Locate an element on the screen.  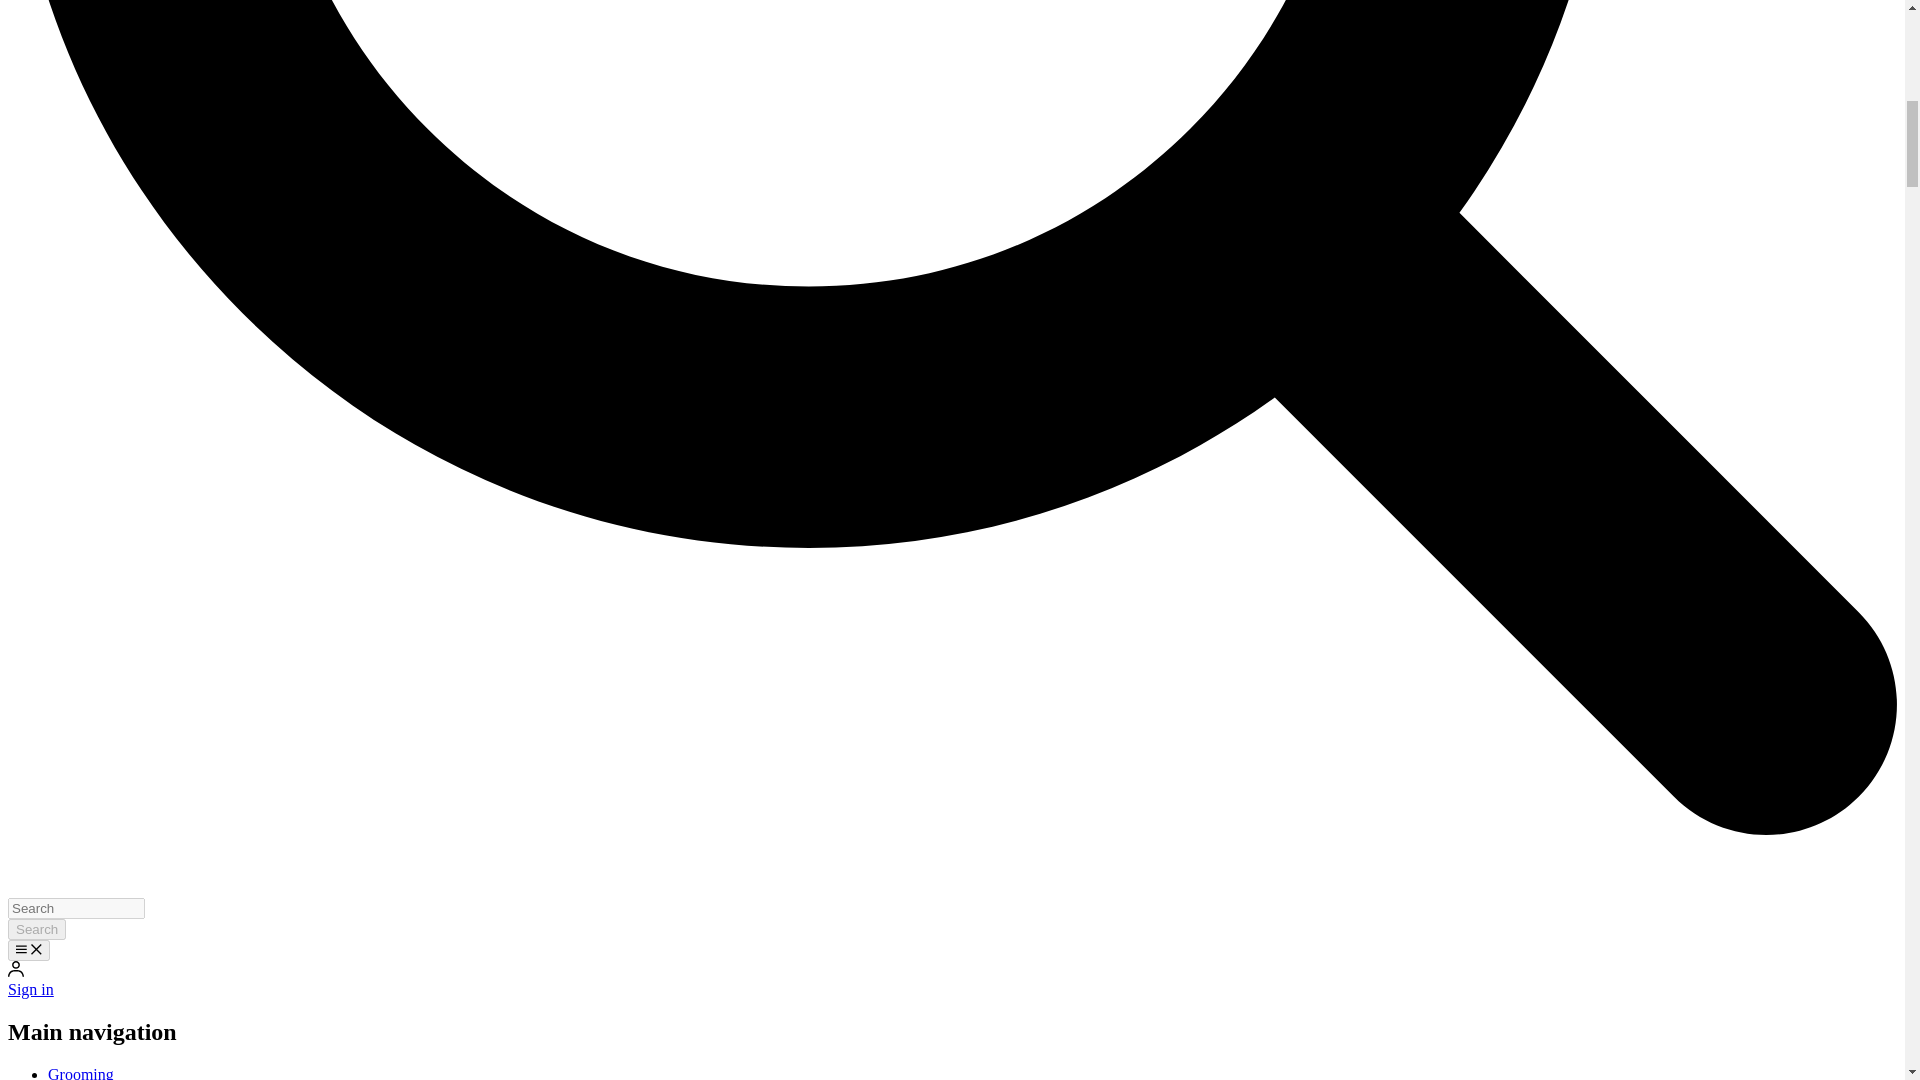
Search is located at coordinates (36, 929).